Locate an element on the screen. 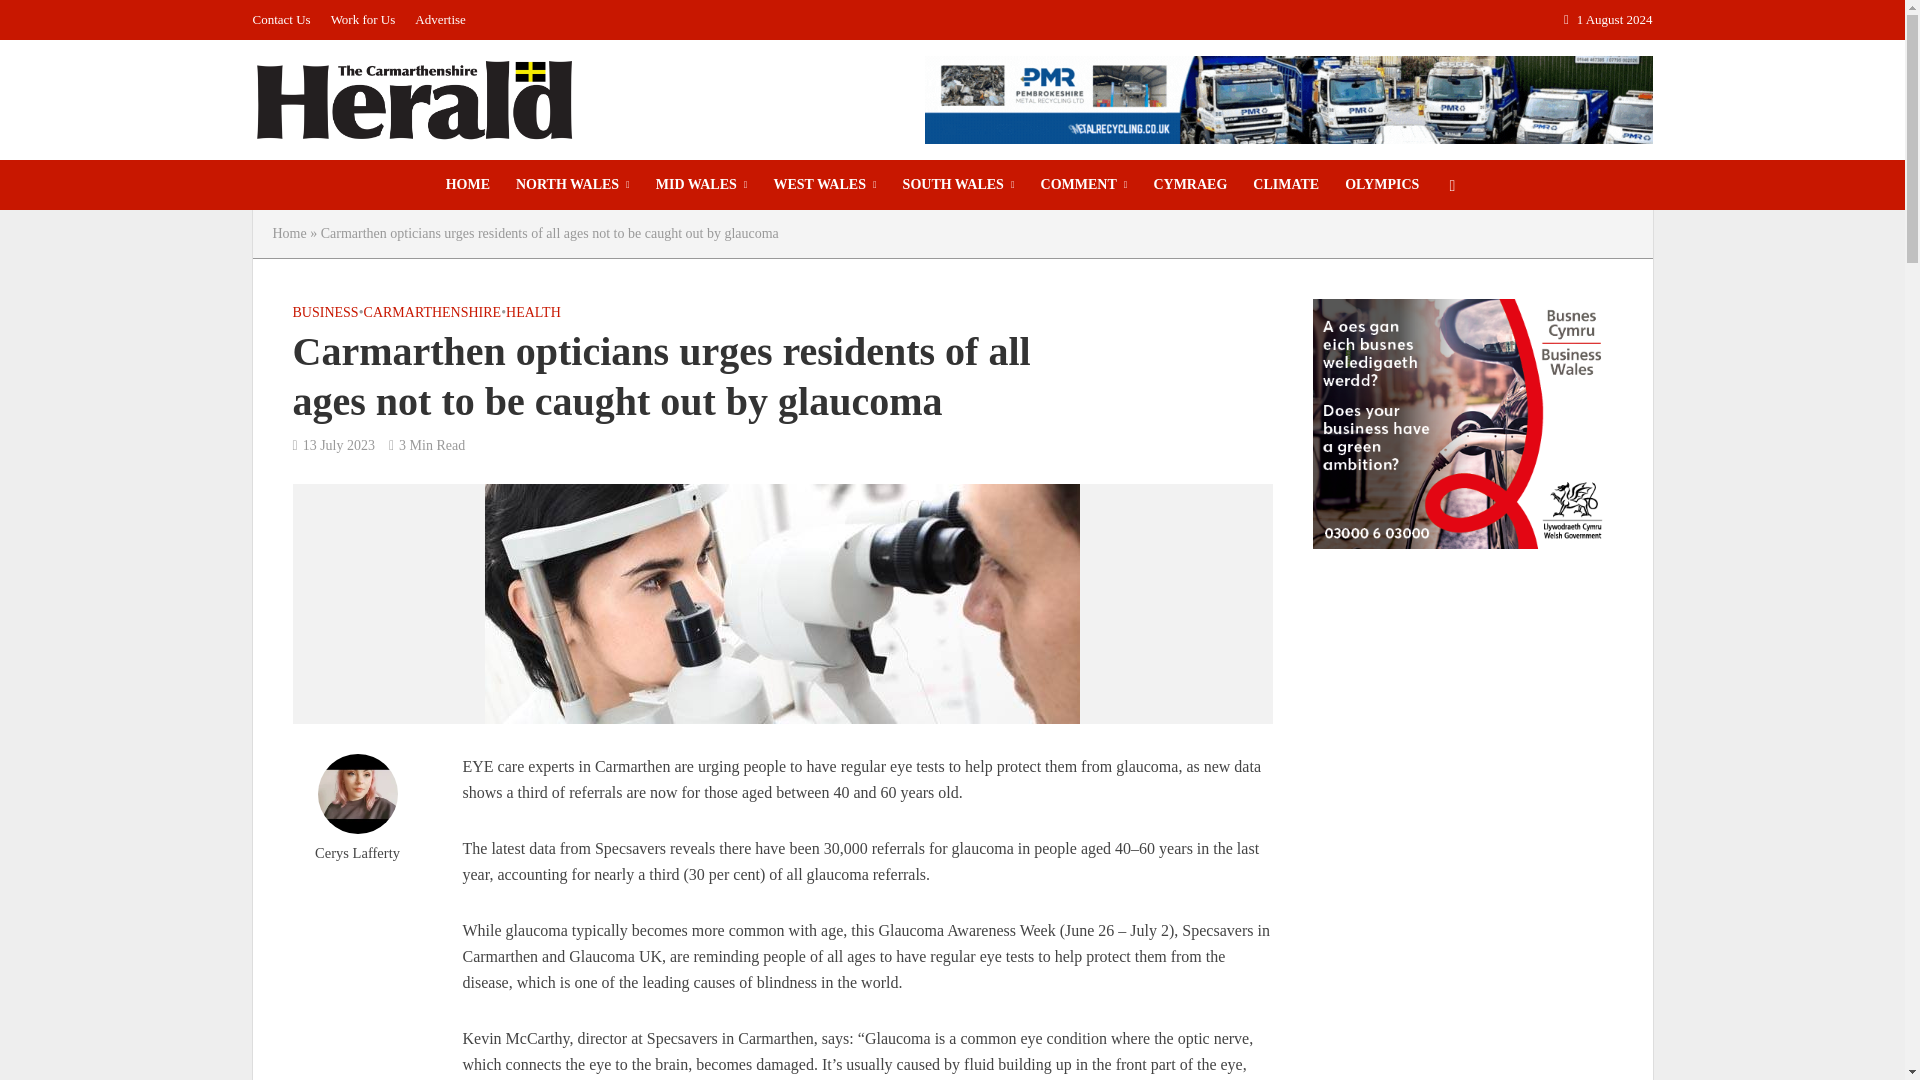 Image resolution: width=1920 pixels, height=1080 pixels. OLYMPICS is located at coordinates (1382, 184).